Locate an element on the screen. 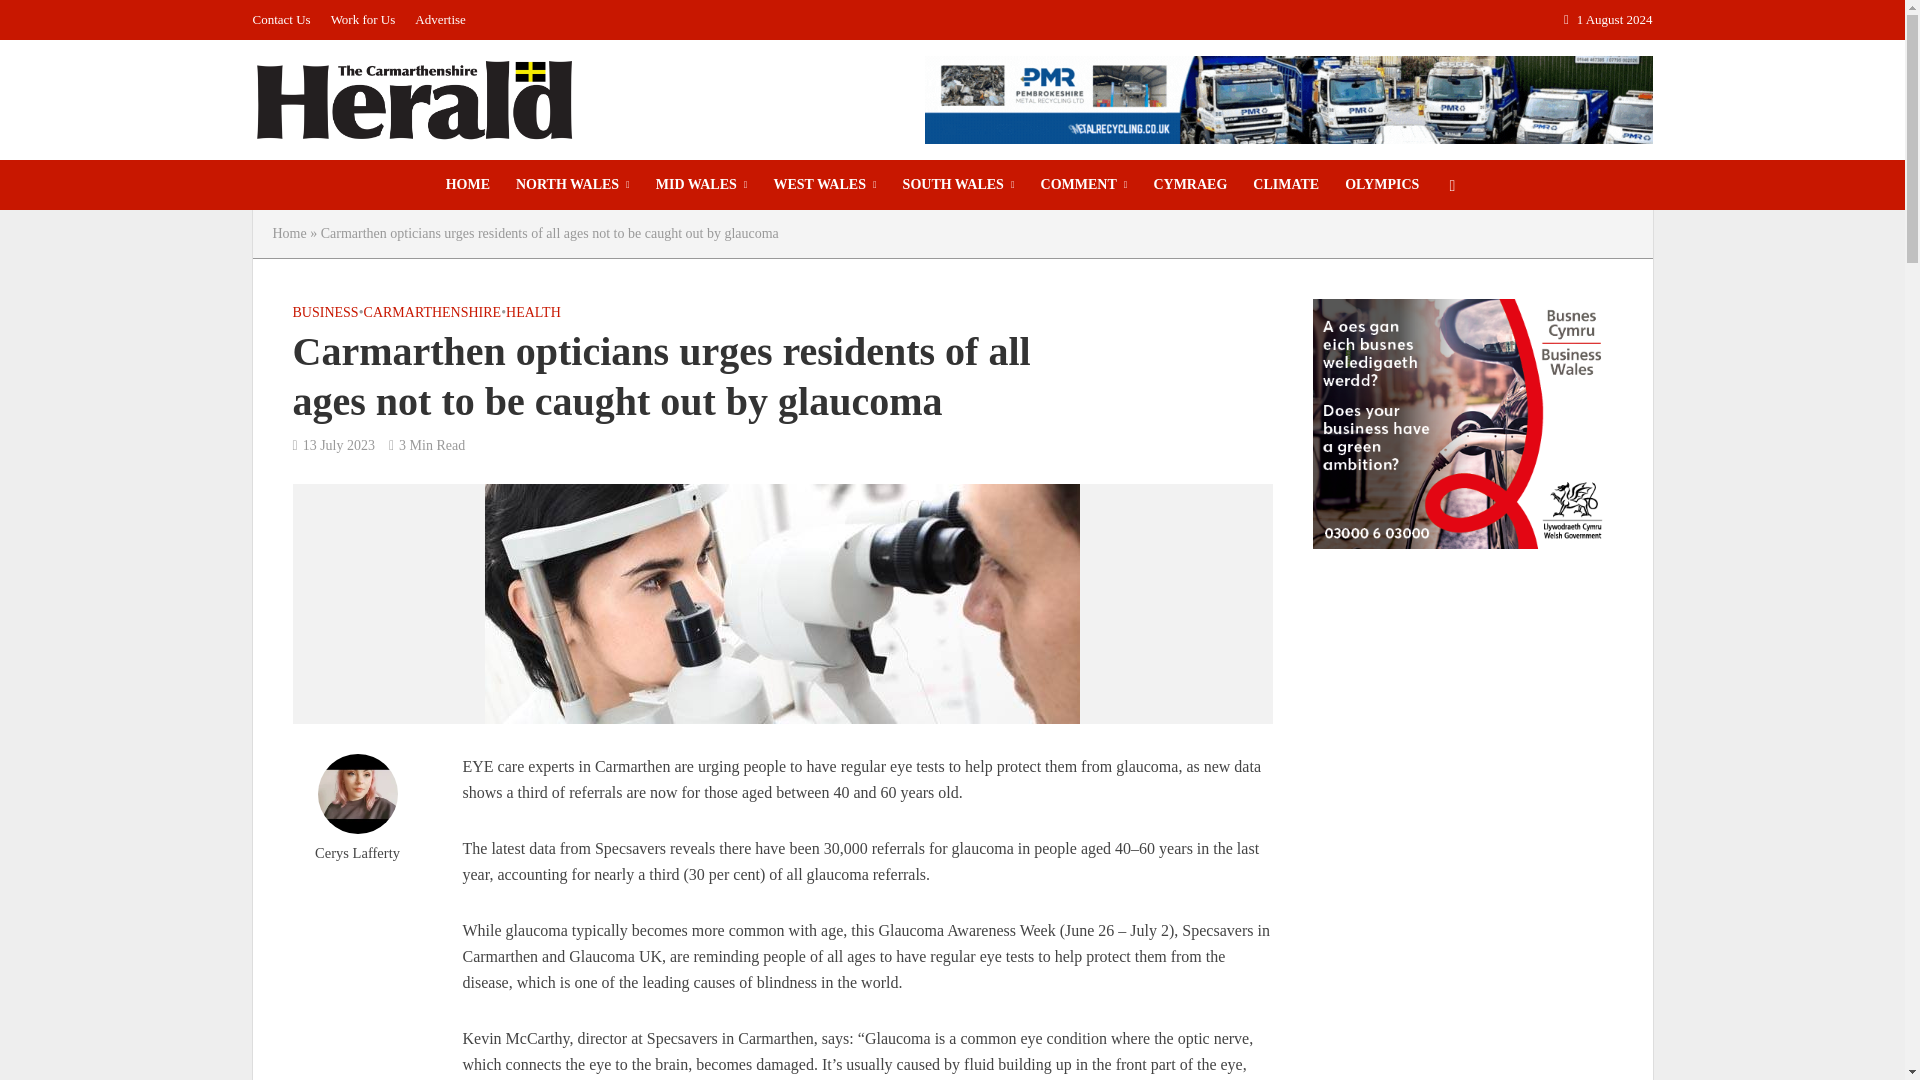 Image resolution: width=1920 pixels, height=1080 pixels. OLYMPICS is located at coordinates (1382, 184).